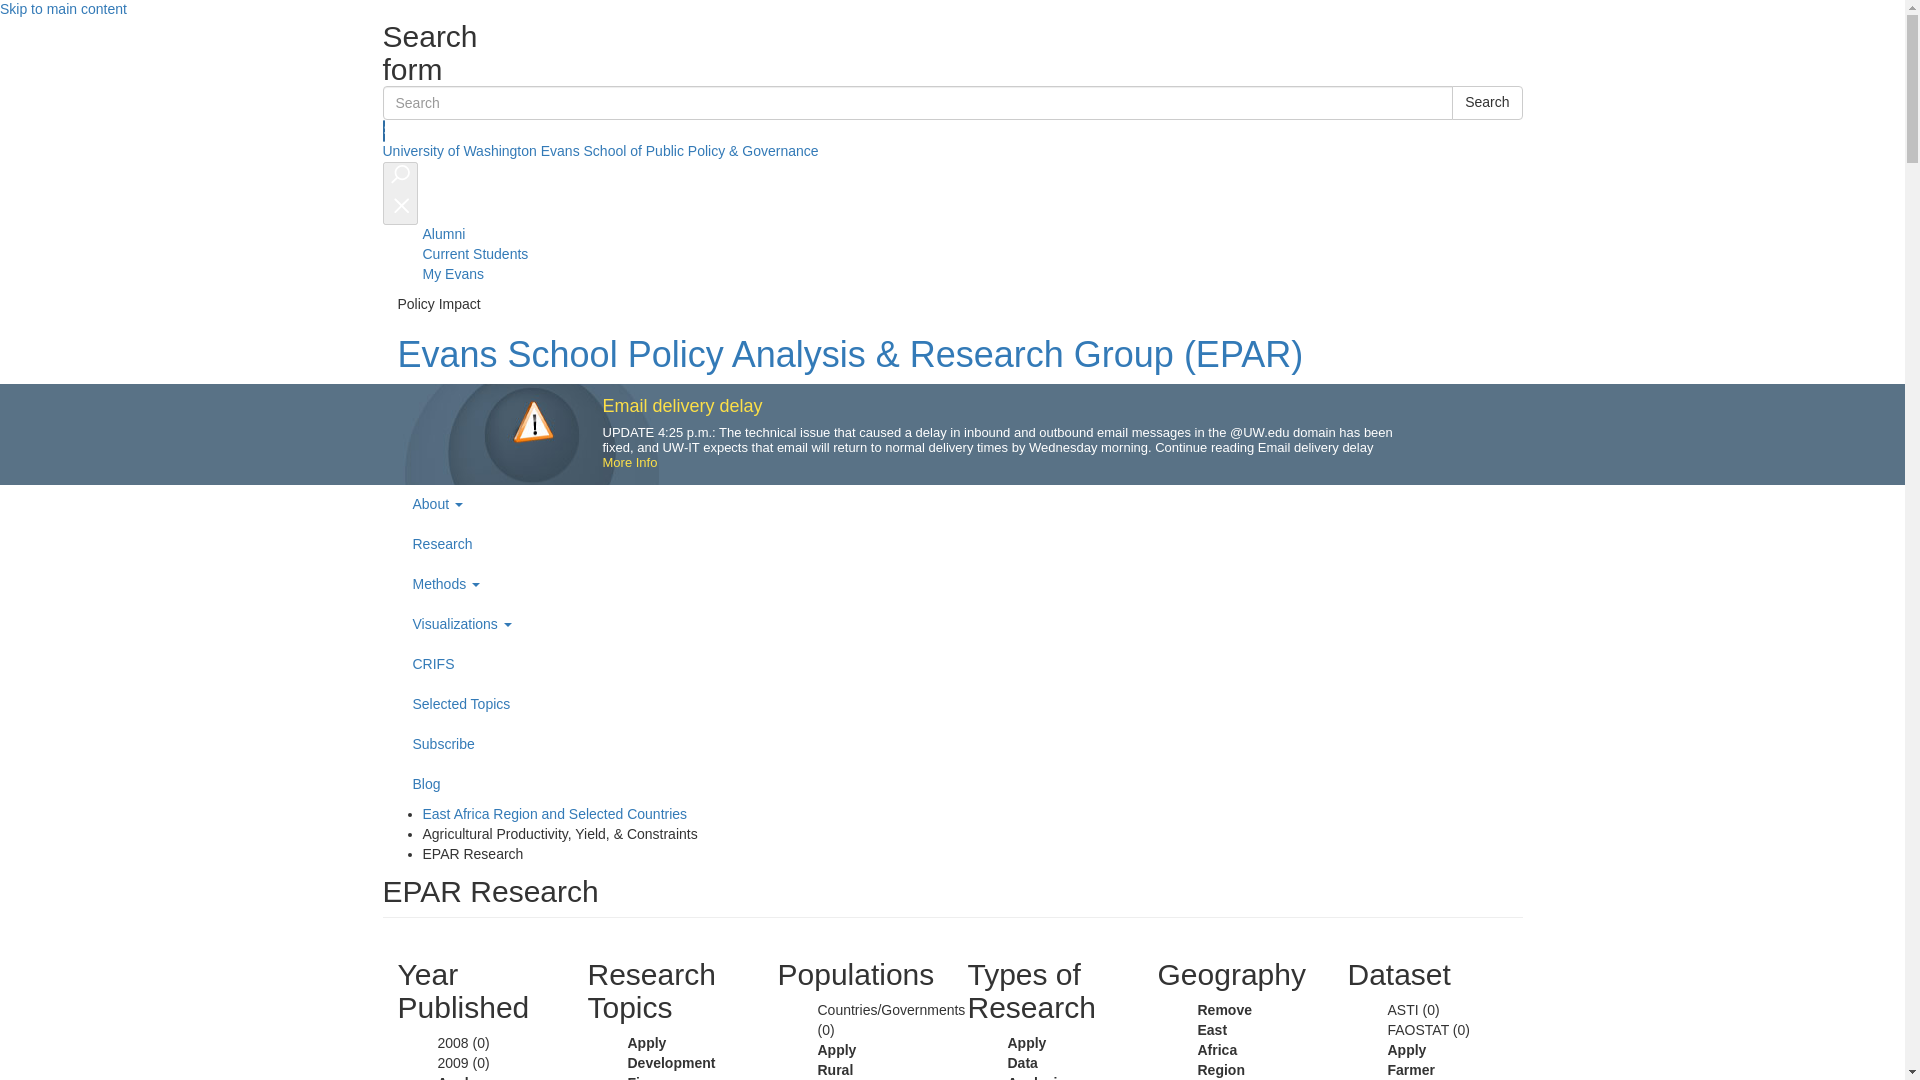 This screenshot has width=1920, height=1080. Describe the element at coordinates (682, 406) in the screenshot. I see `Email delivery delay` at that location.